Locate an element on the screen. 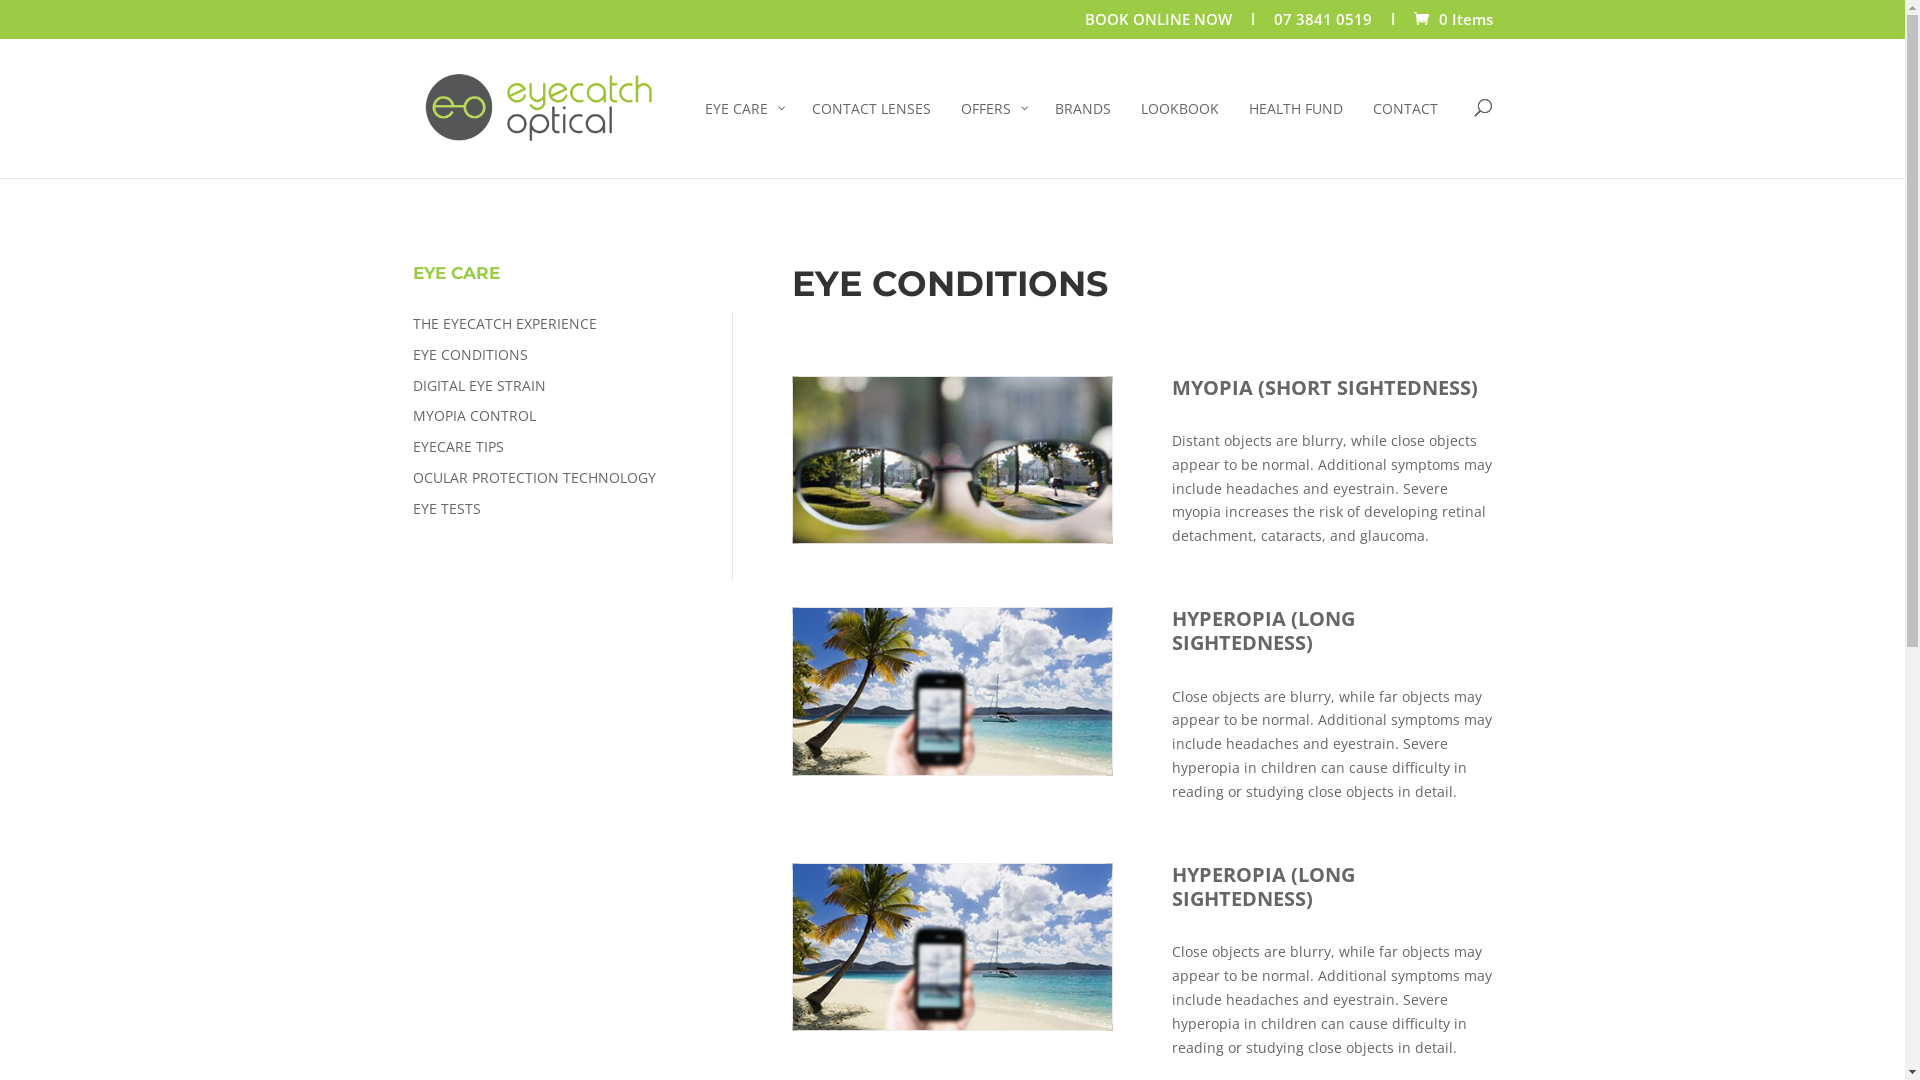  EYE TESTS is located at coordinates (446, 508).